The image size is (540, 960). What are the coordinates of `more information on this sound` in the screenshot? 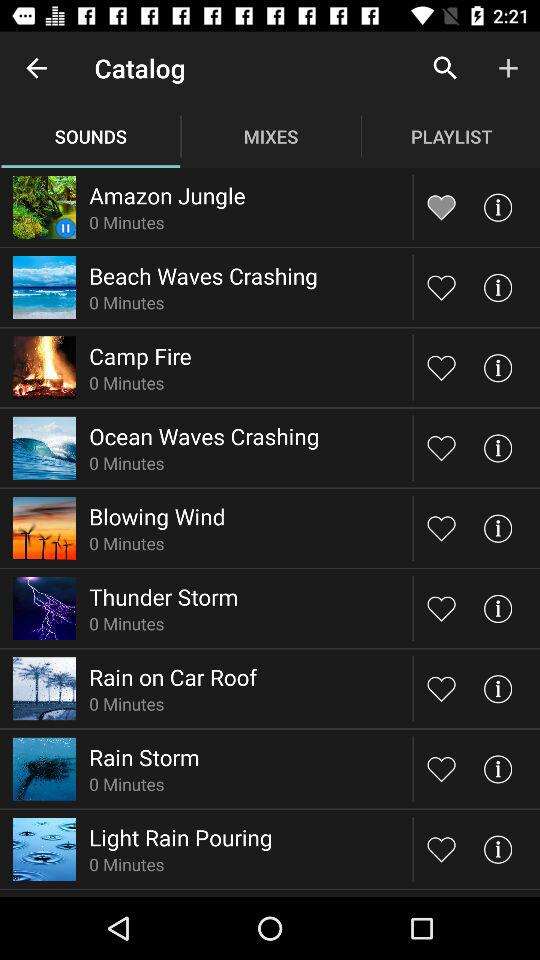 It's located at (498, 688).